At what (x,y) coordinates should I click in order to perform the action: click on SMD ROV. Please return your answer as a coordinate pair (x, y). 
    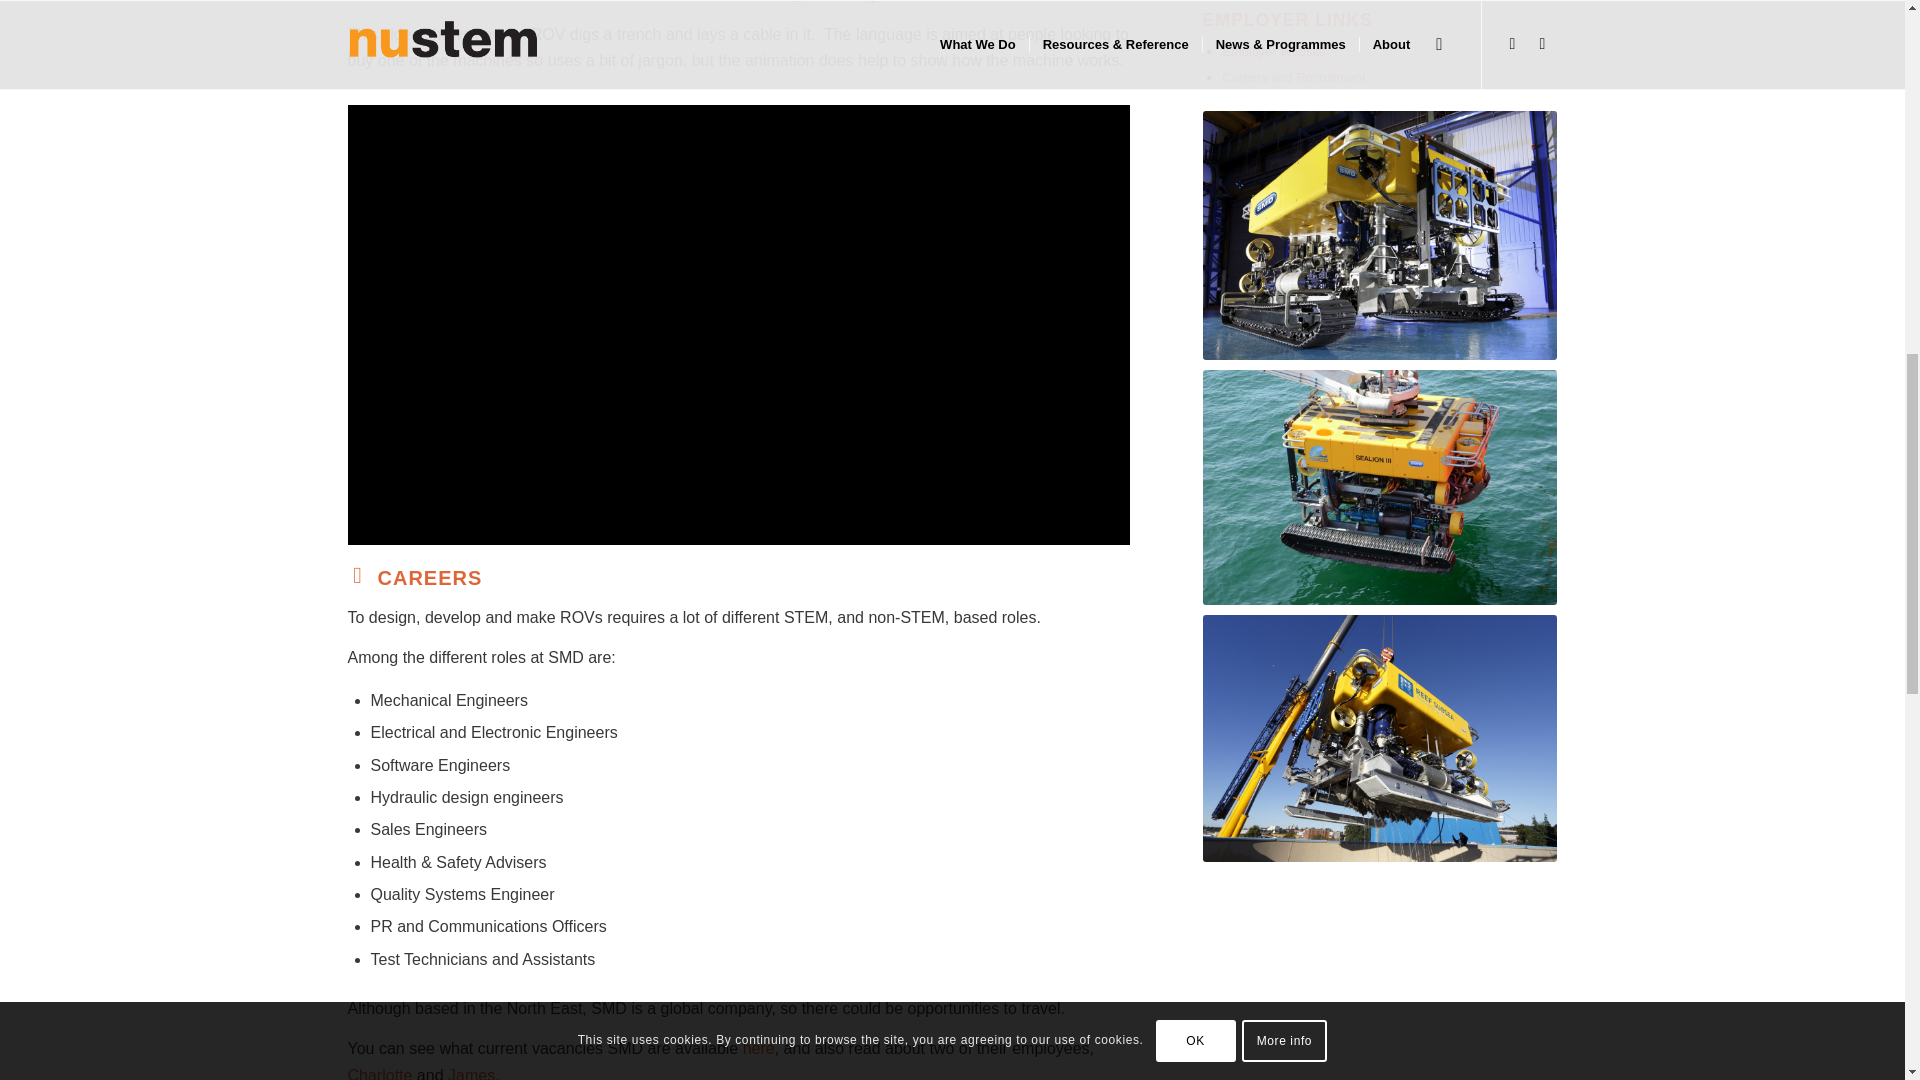
    Looking at the image, I should click on (1380, 737).